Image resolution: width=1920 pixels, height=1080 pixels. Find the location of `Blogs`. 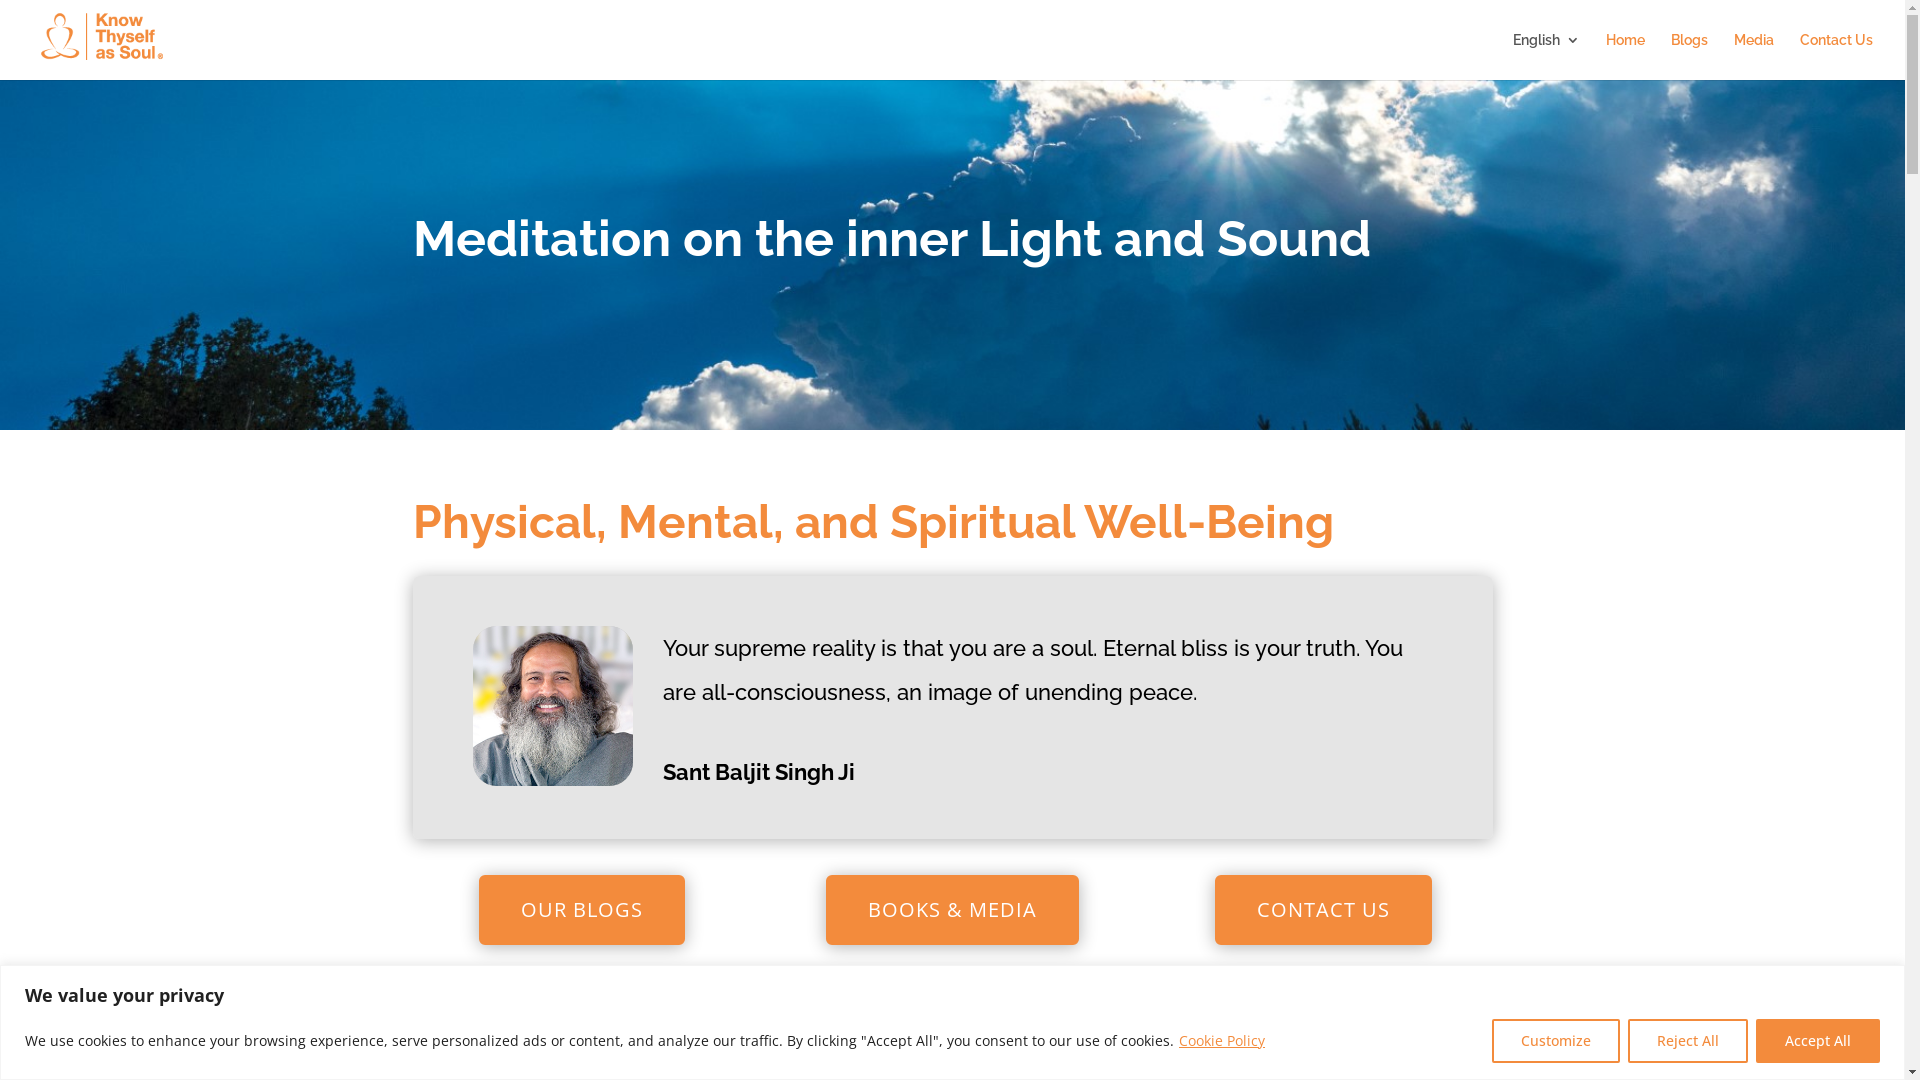

Blogs is located at coordinates (1690, 56).